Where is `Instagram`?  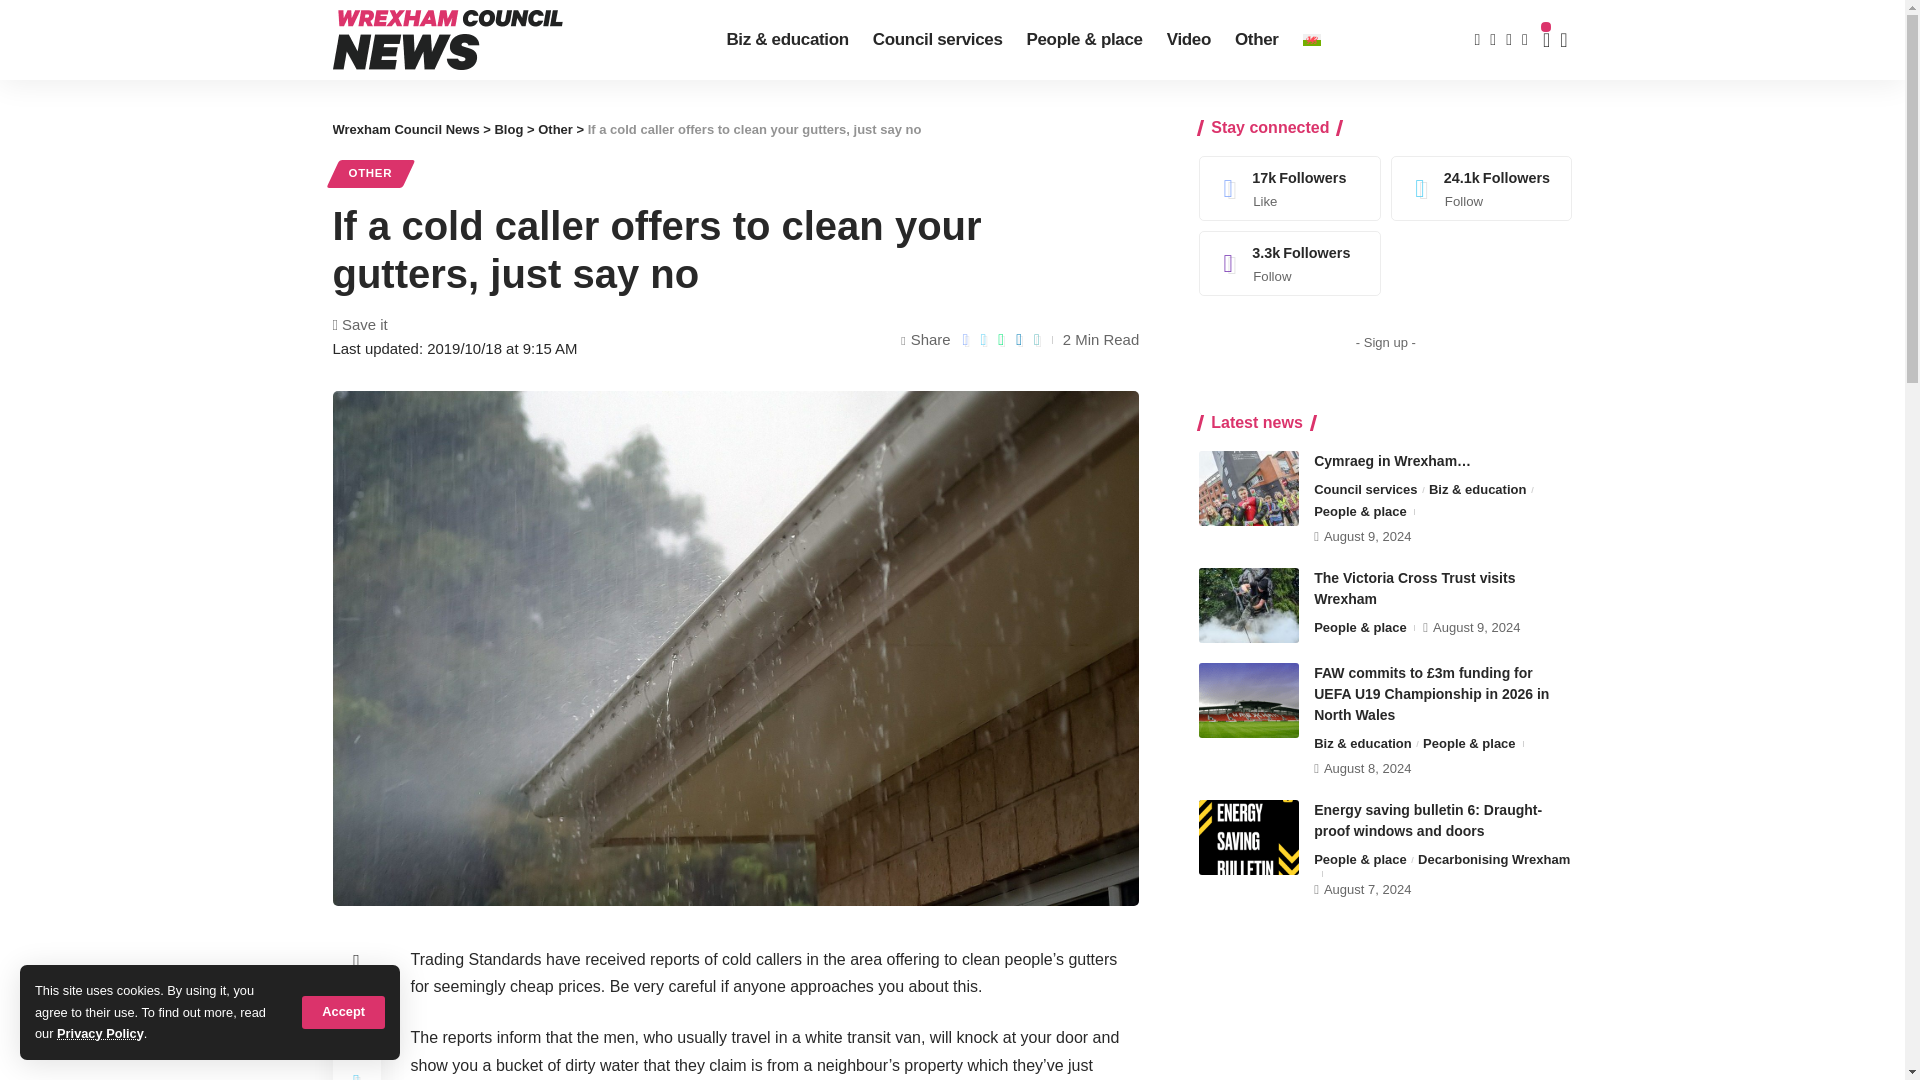 Instagram is located at coordinates (1290, 263).